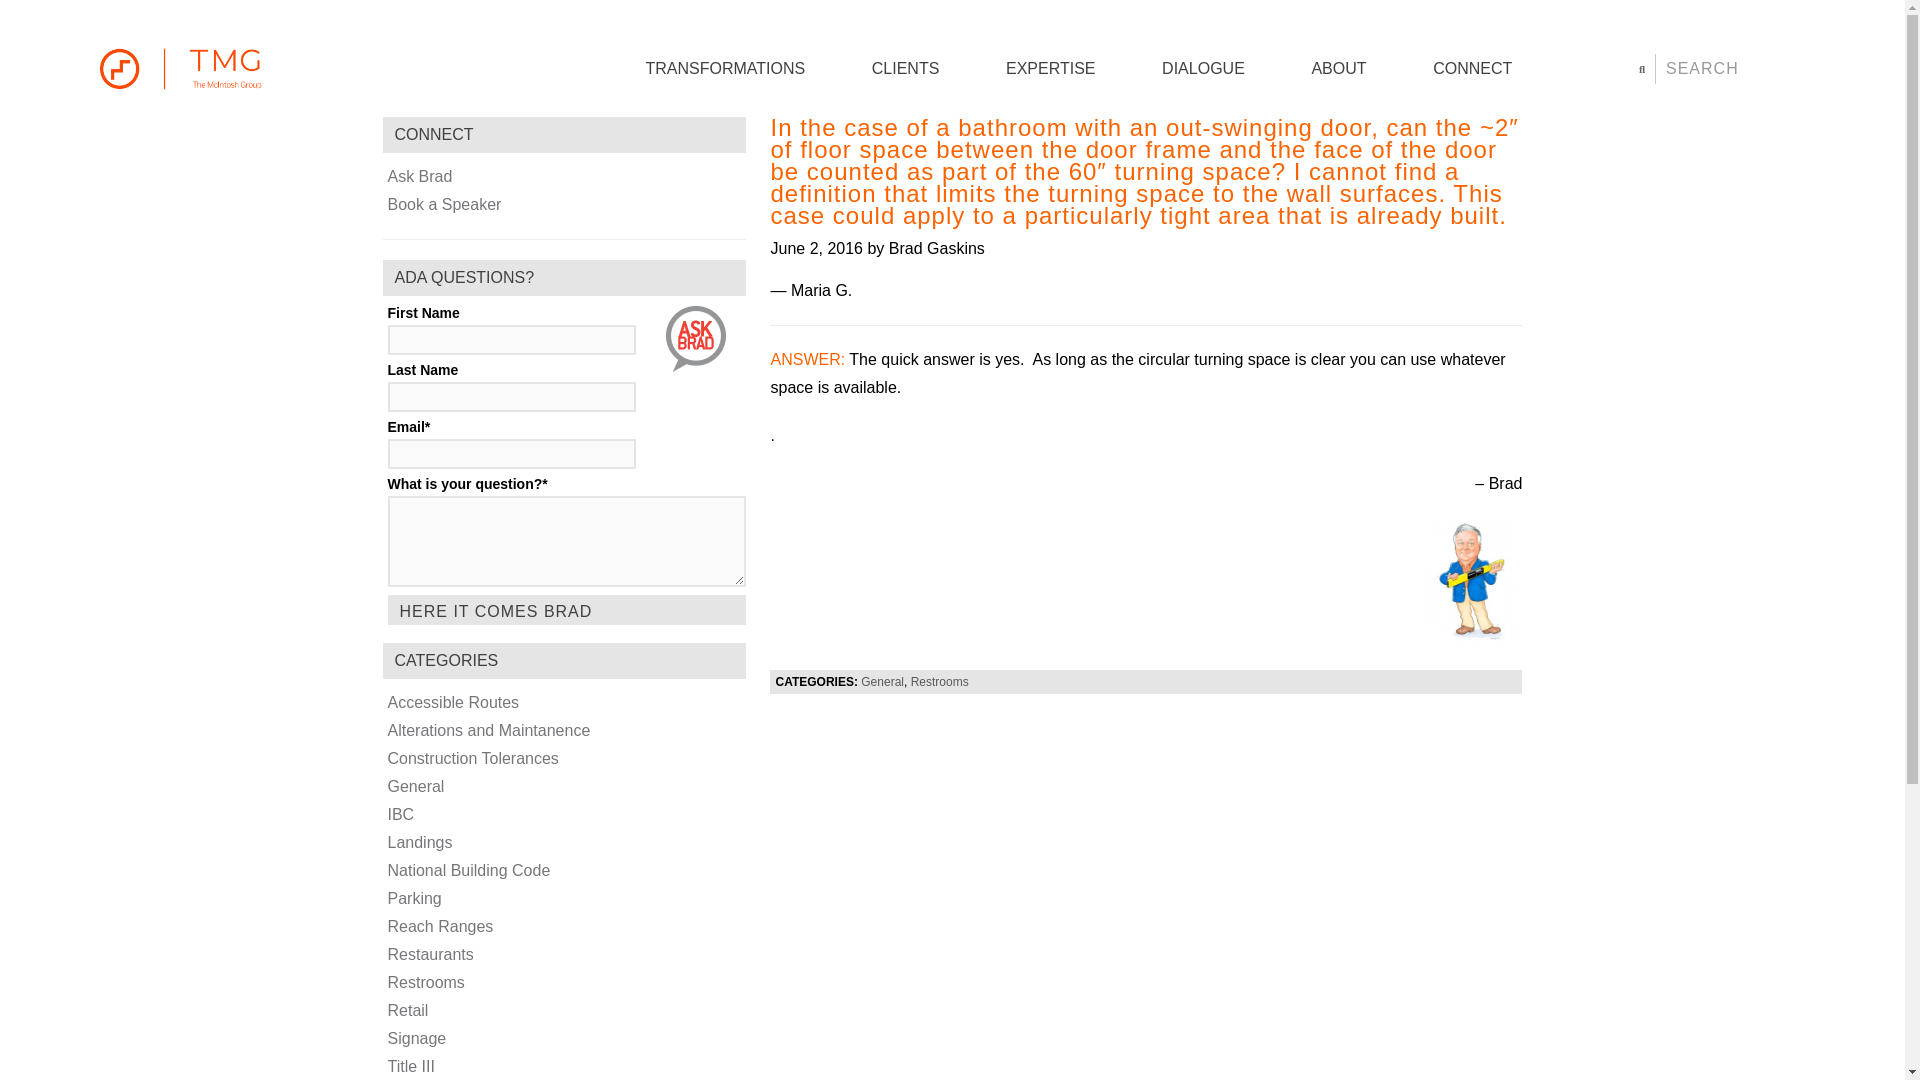 The image size is (1920, 1080). Describe the element at coordinates (1338, 68) in the screenshot. I see `ABOUT` at that location.